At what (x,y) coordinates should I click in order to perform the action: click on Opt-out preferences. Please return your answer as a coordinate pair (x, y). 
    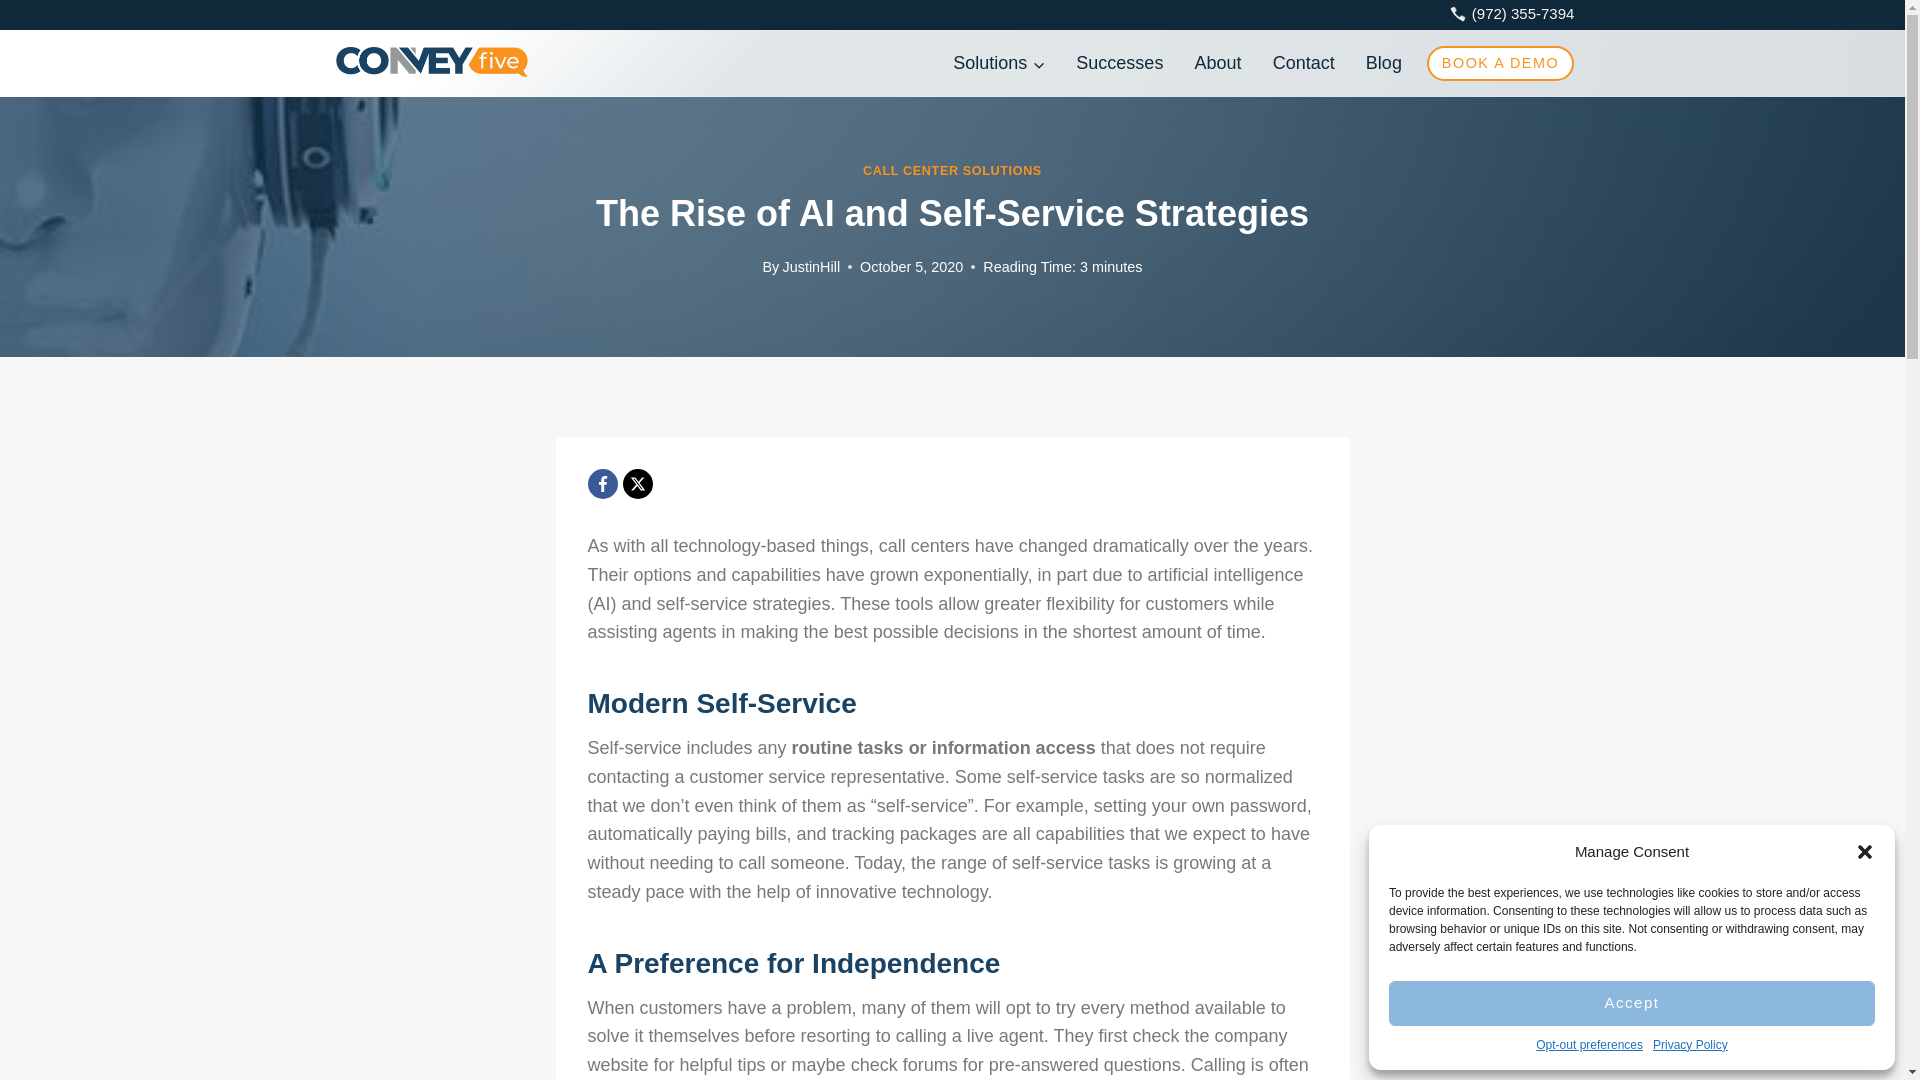
    Looking at the image, I should click on (1590, 1045).